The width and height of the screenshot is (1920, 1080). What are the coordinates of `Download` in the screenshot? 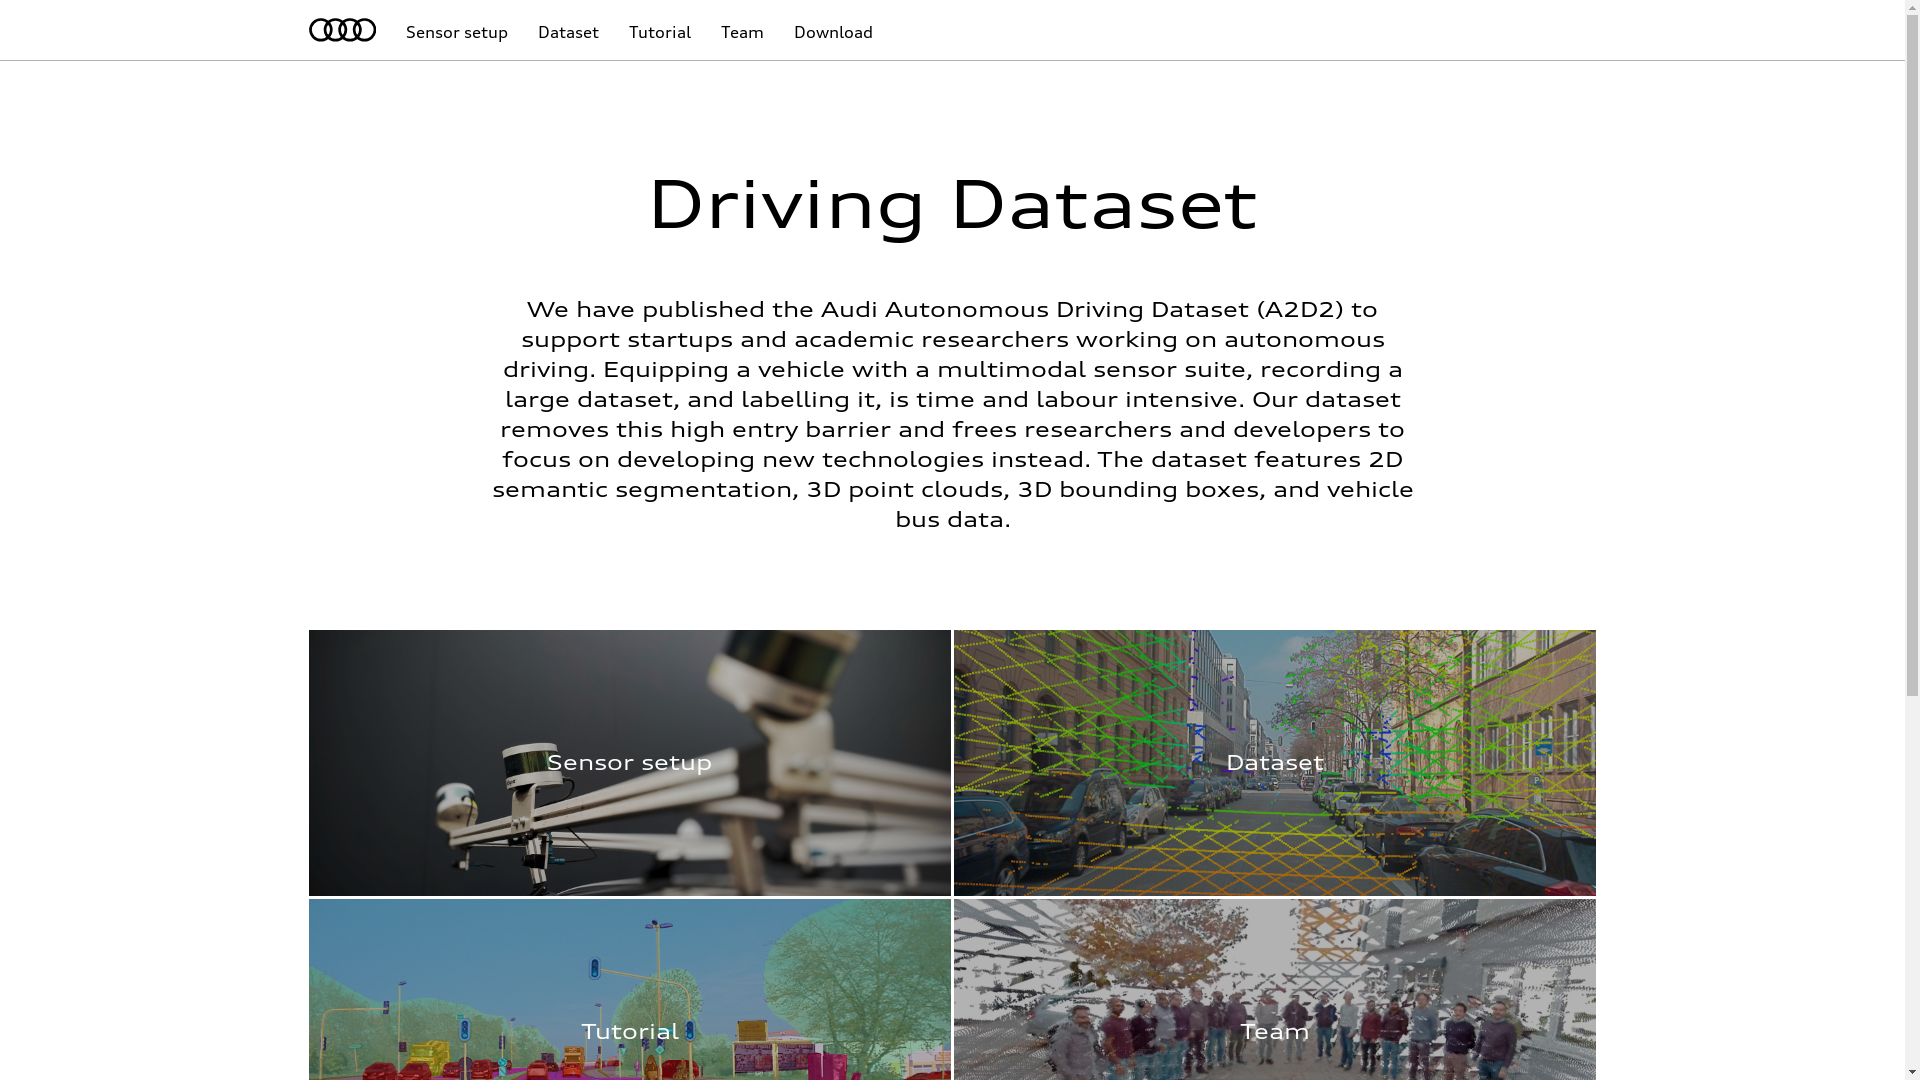 It's located at (834, 38).